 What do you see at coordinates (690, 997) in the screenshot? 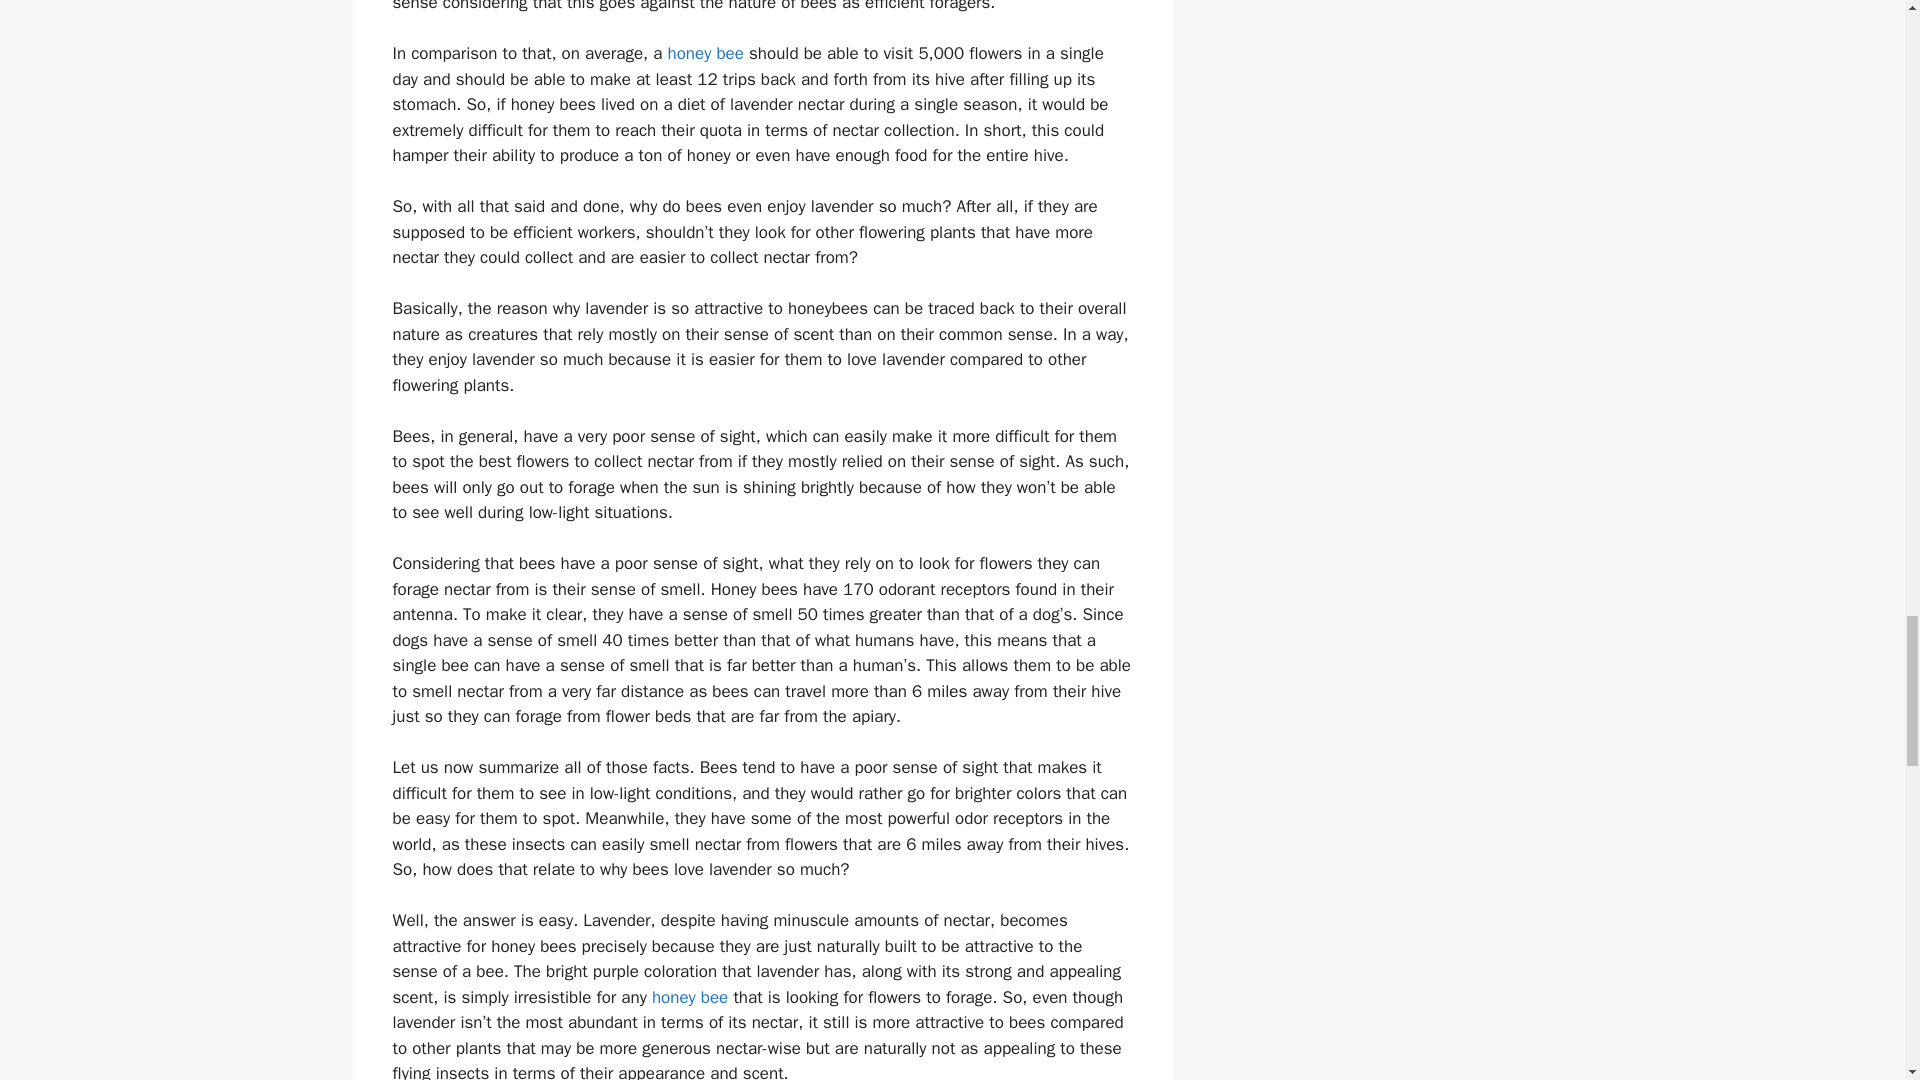
I see `honey bee` at bounding box center [690, 997].